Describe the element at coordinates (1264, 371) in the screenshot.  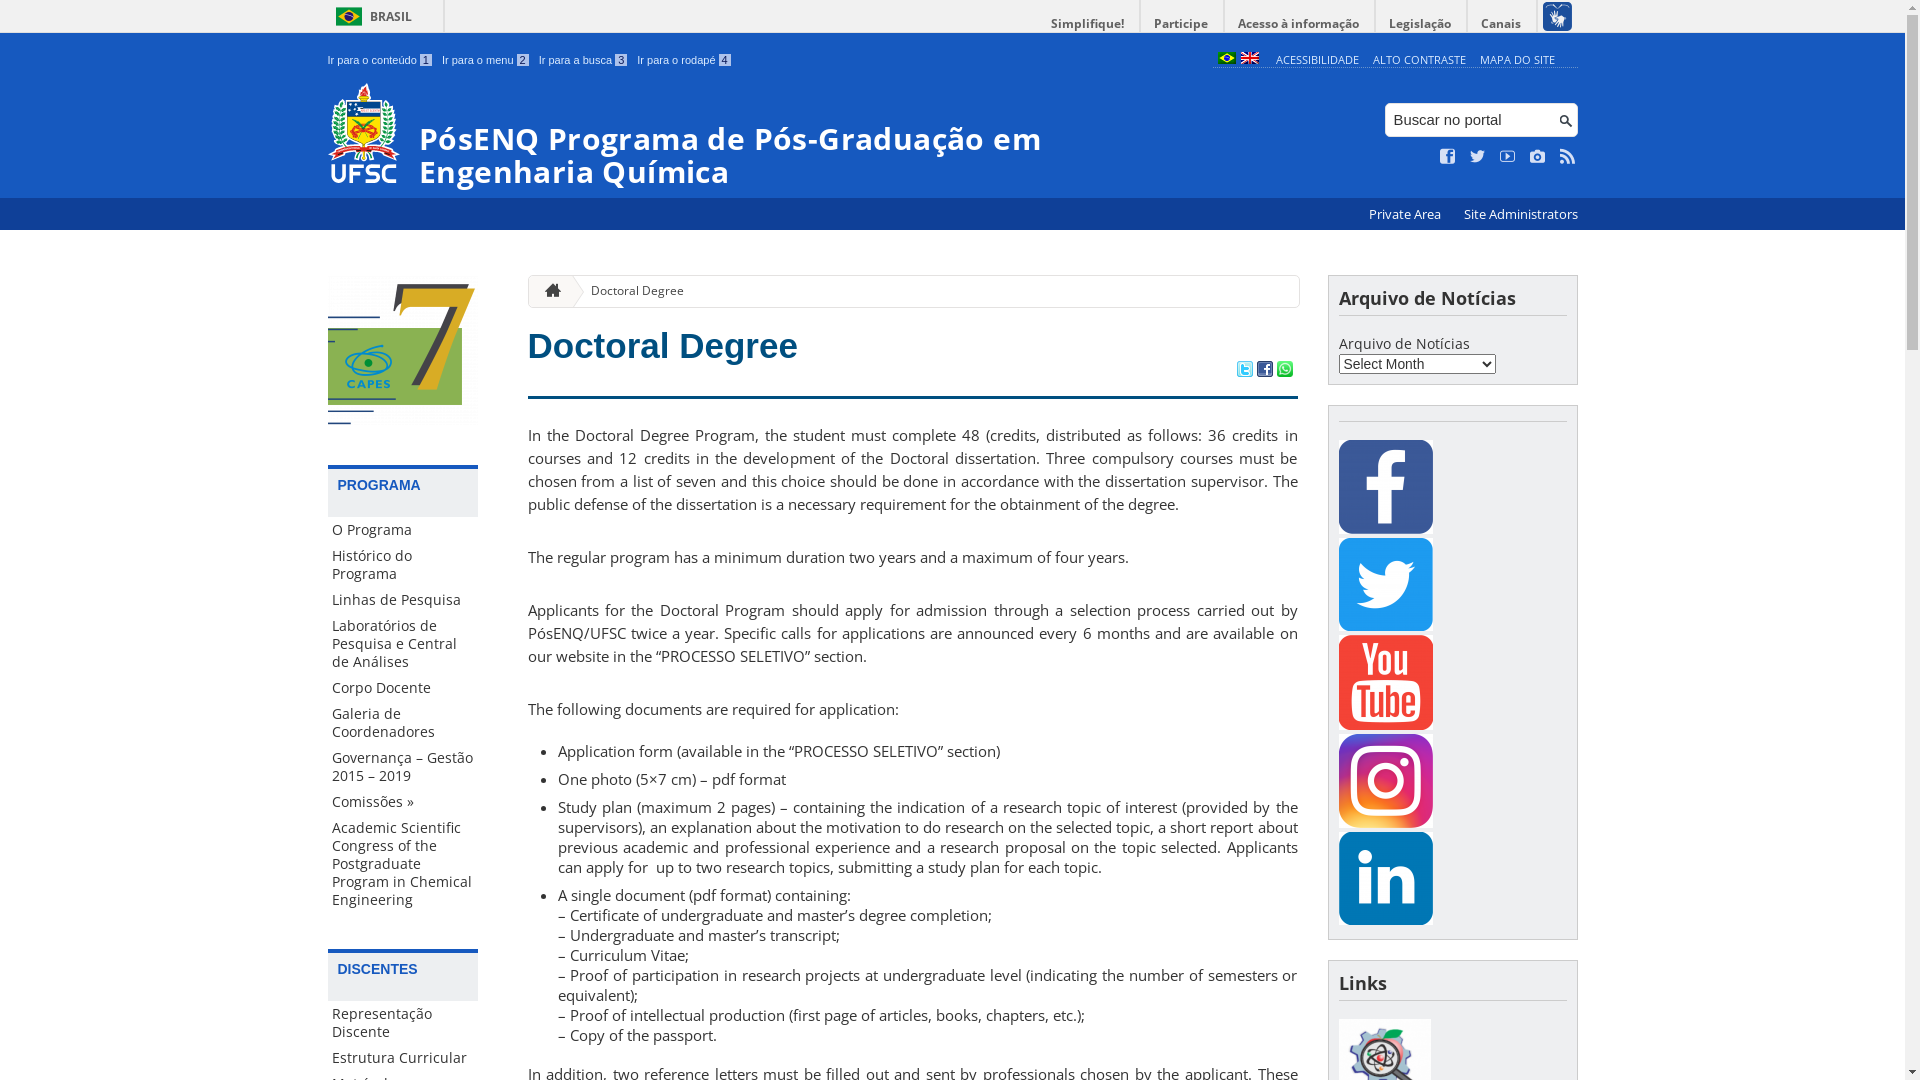
I see `Compartilhar no Facebook` at that location.